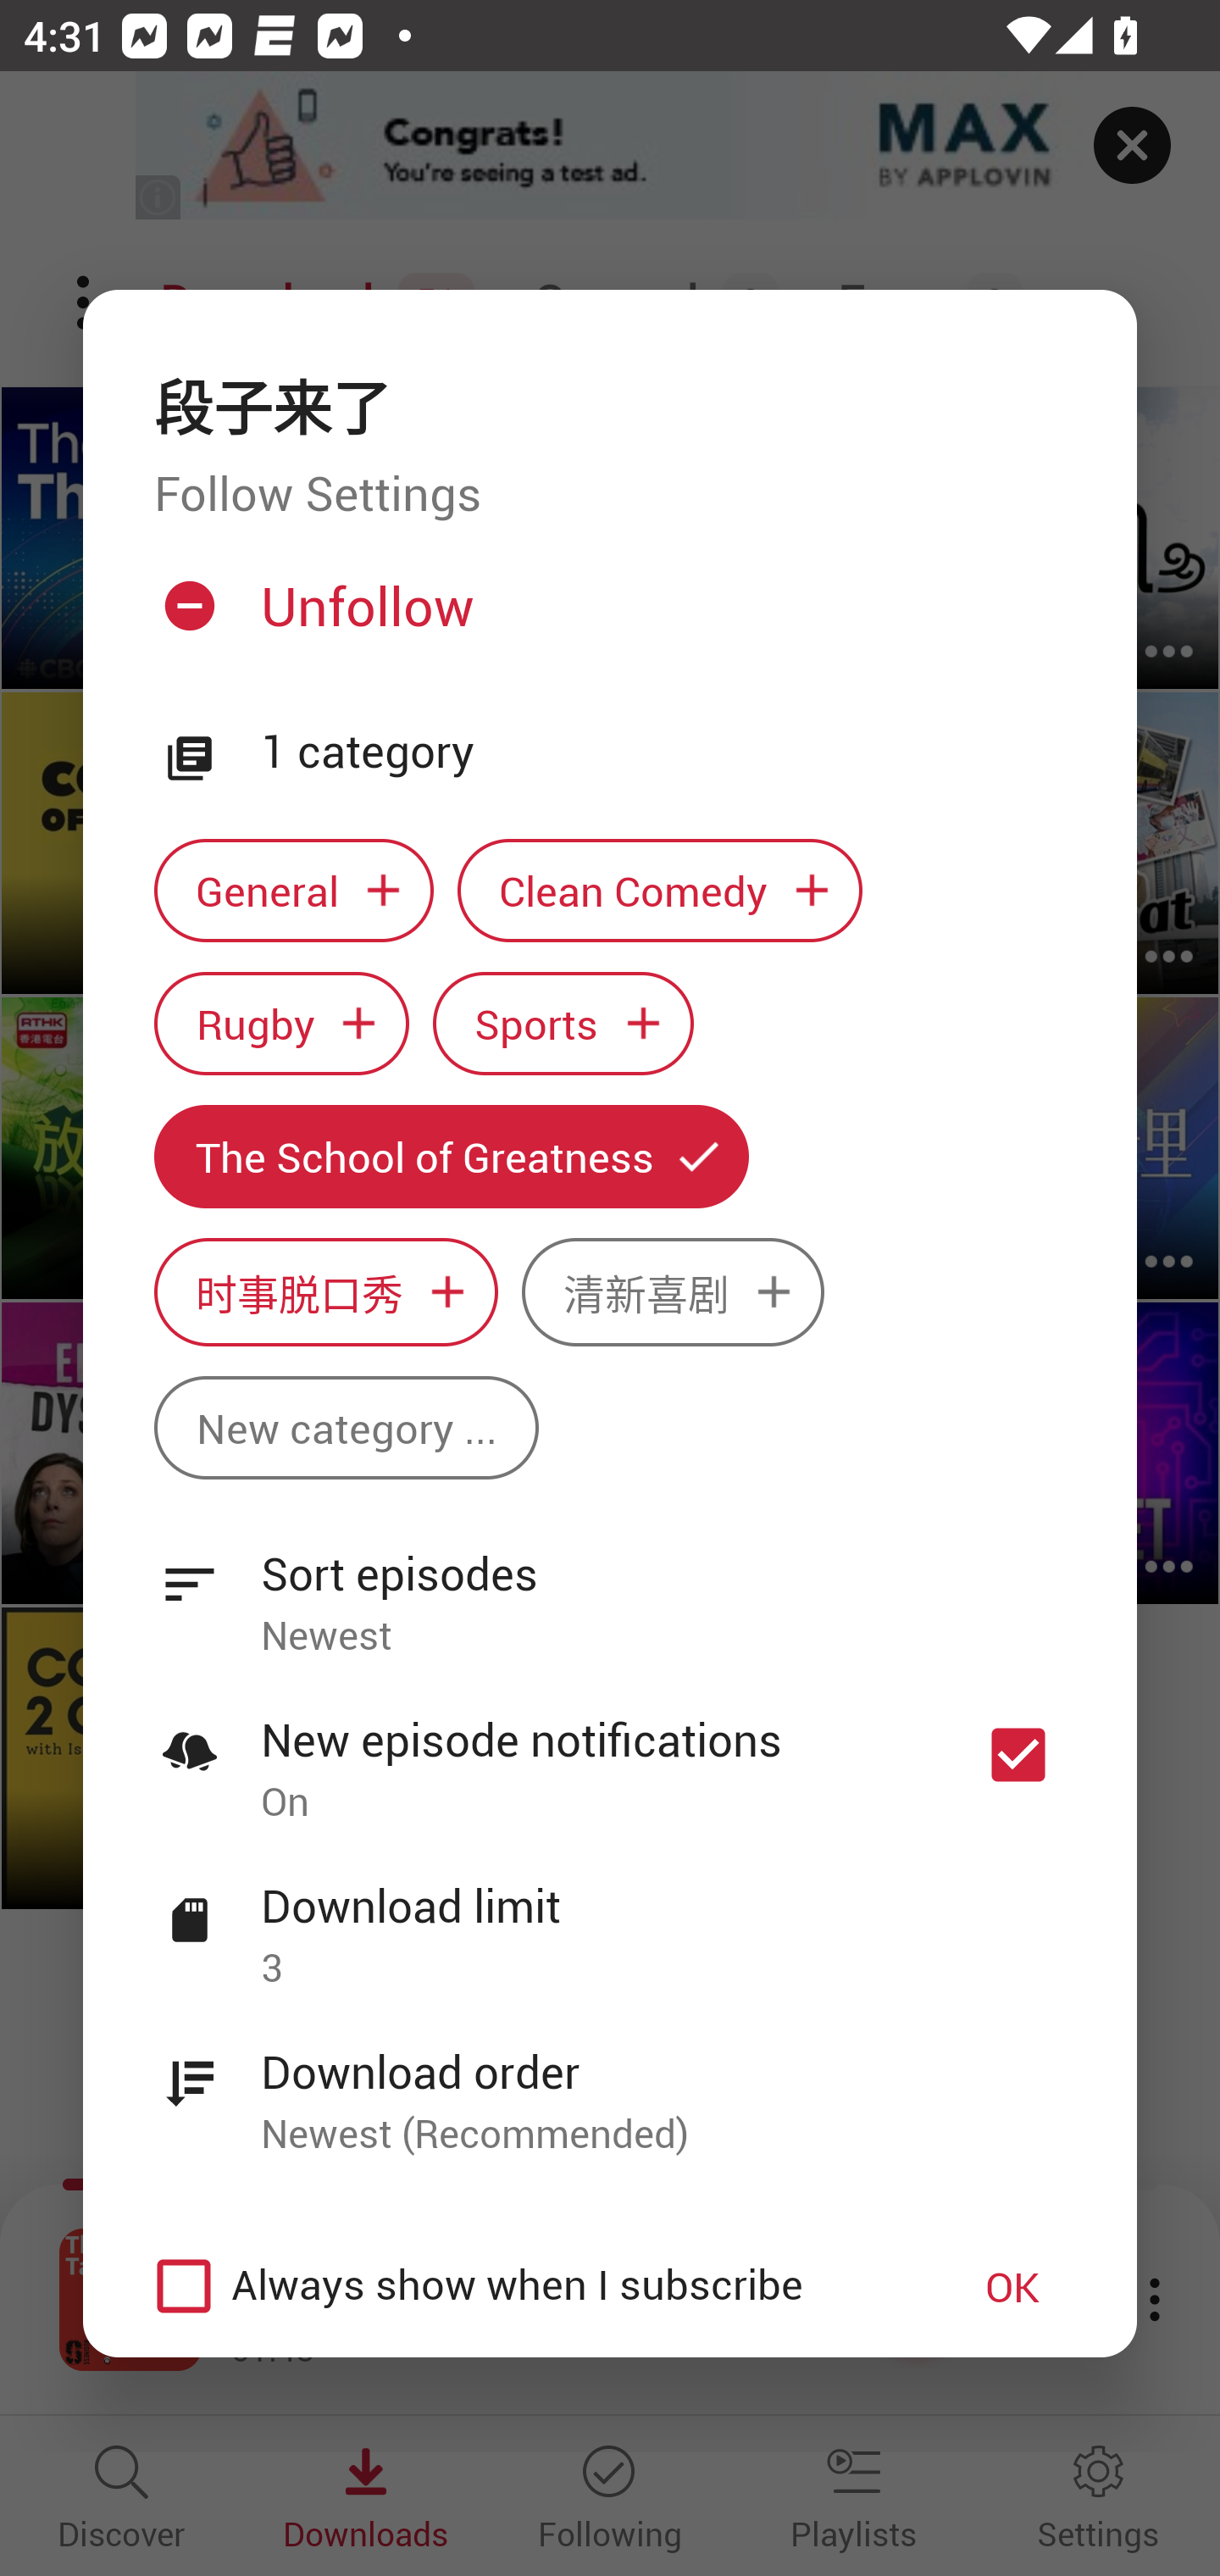  What do you see at coordinates (660, 891) in the screenshot?
I see `Clean Comedy` at bounding box center [660, 891].